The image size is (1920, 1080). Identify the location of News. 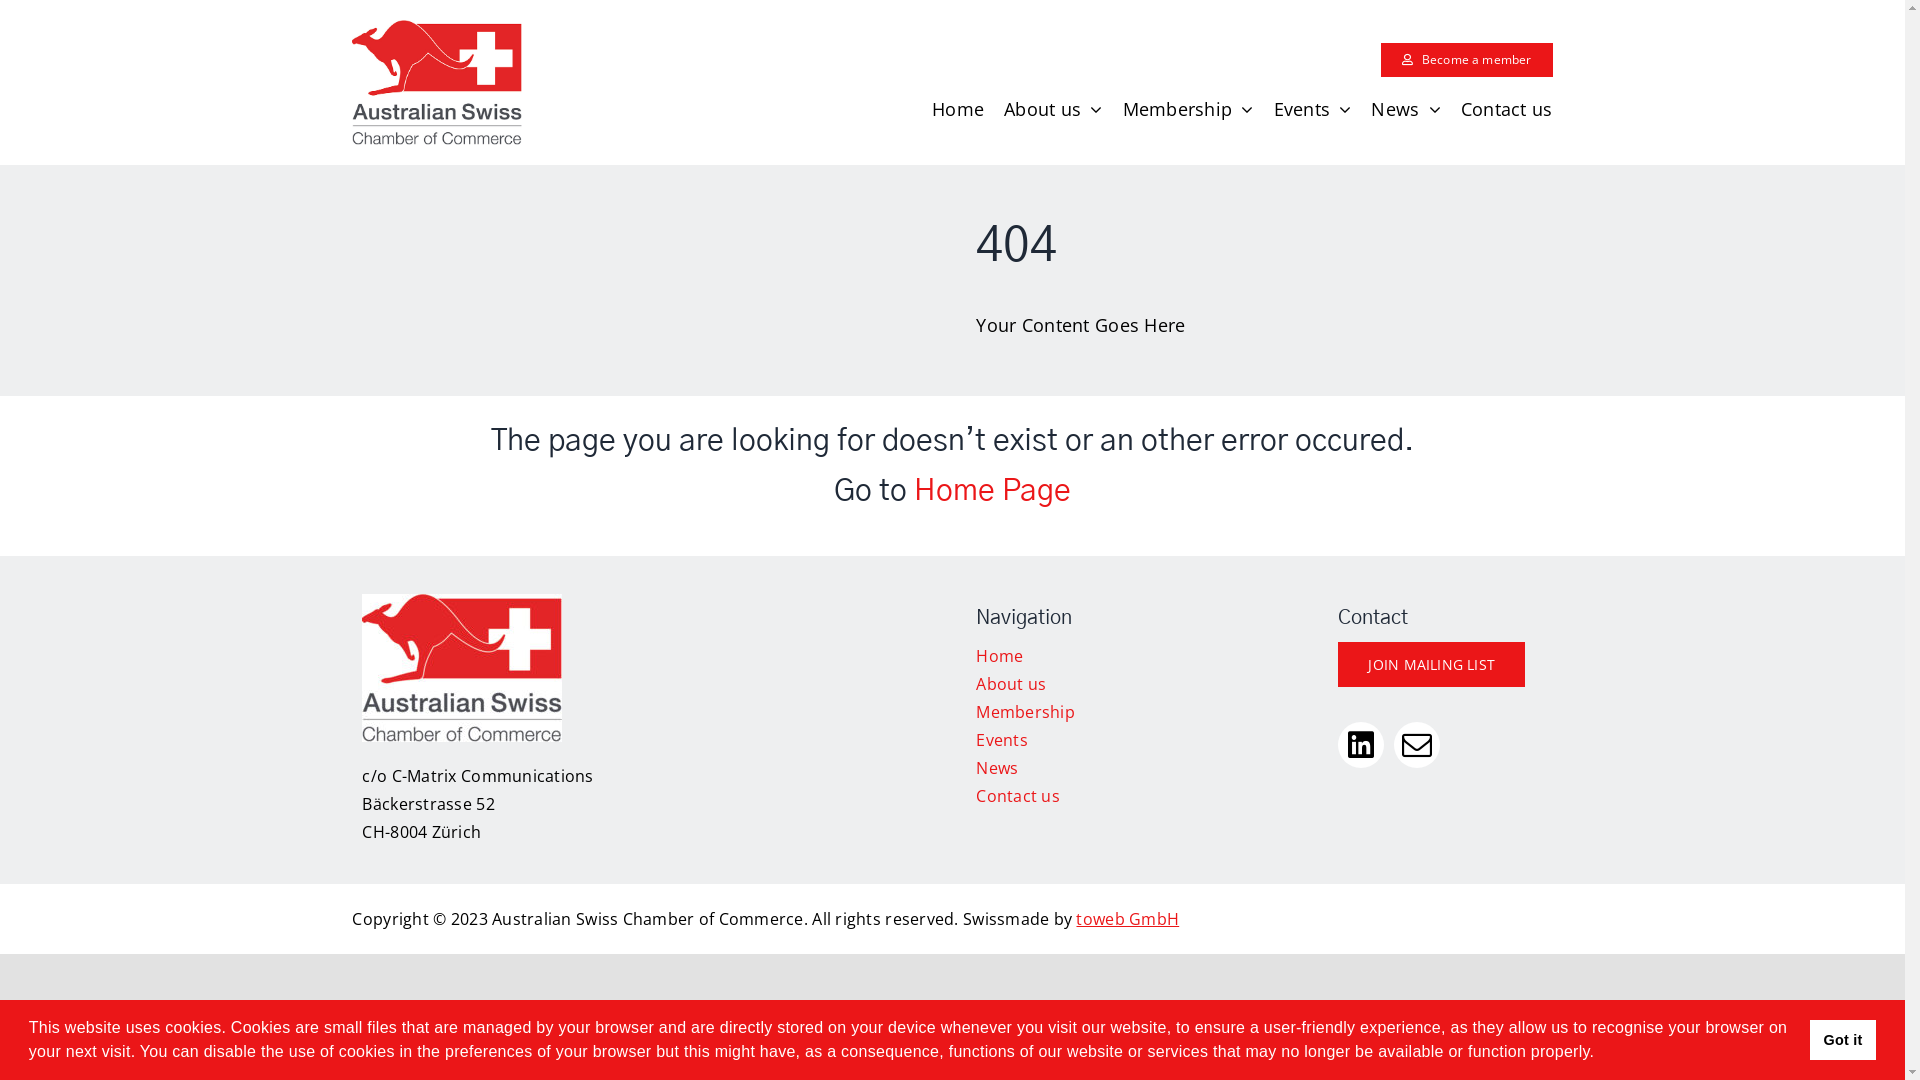
(996, 768).